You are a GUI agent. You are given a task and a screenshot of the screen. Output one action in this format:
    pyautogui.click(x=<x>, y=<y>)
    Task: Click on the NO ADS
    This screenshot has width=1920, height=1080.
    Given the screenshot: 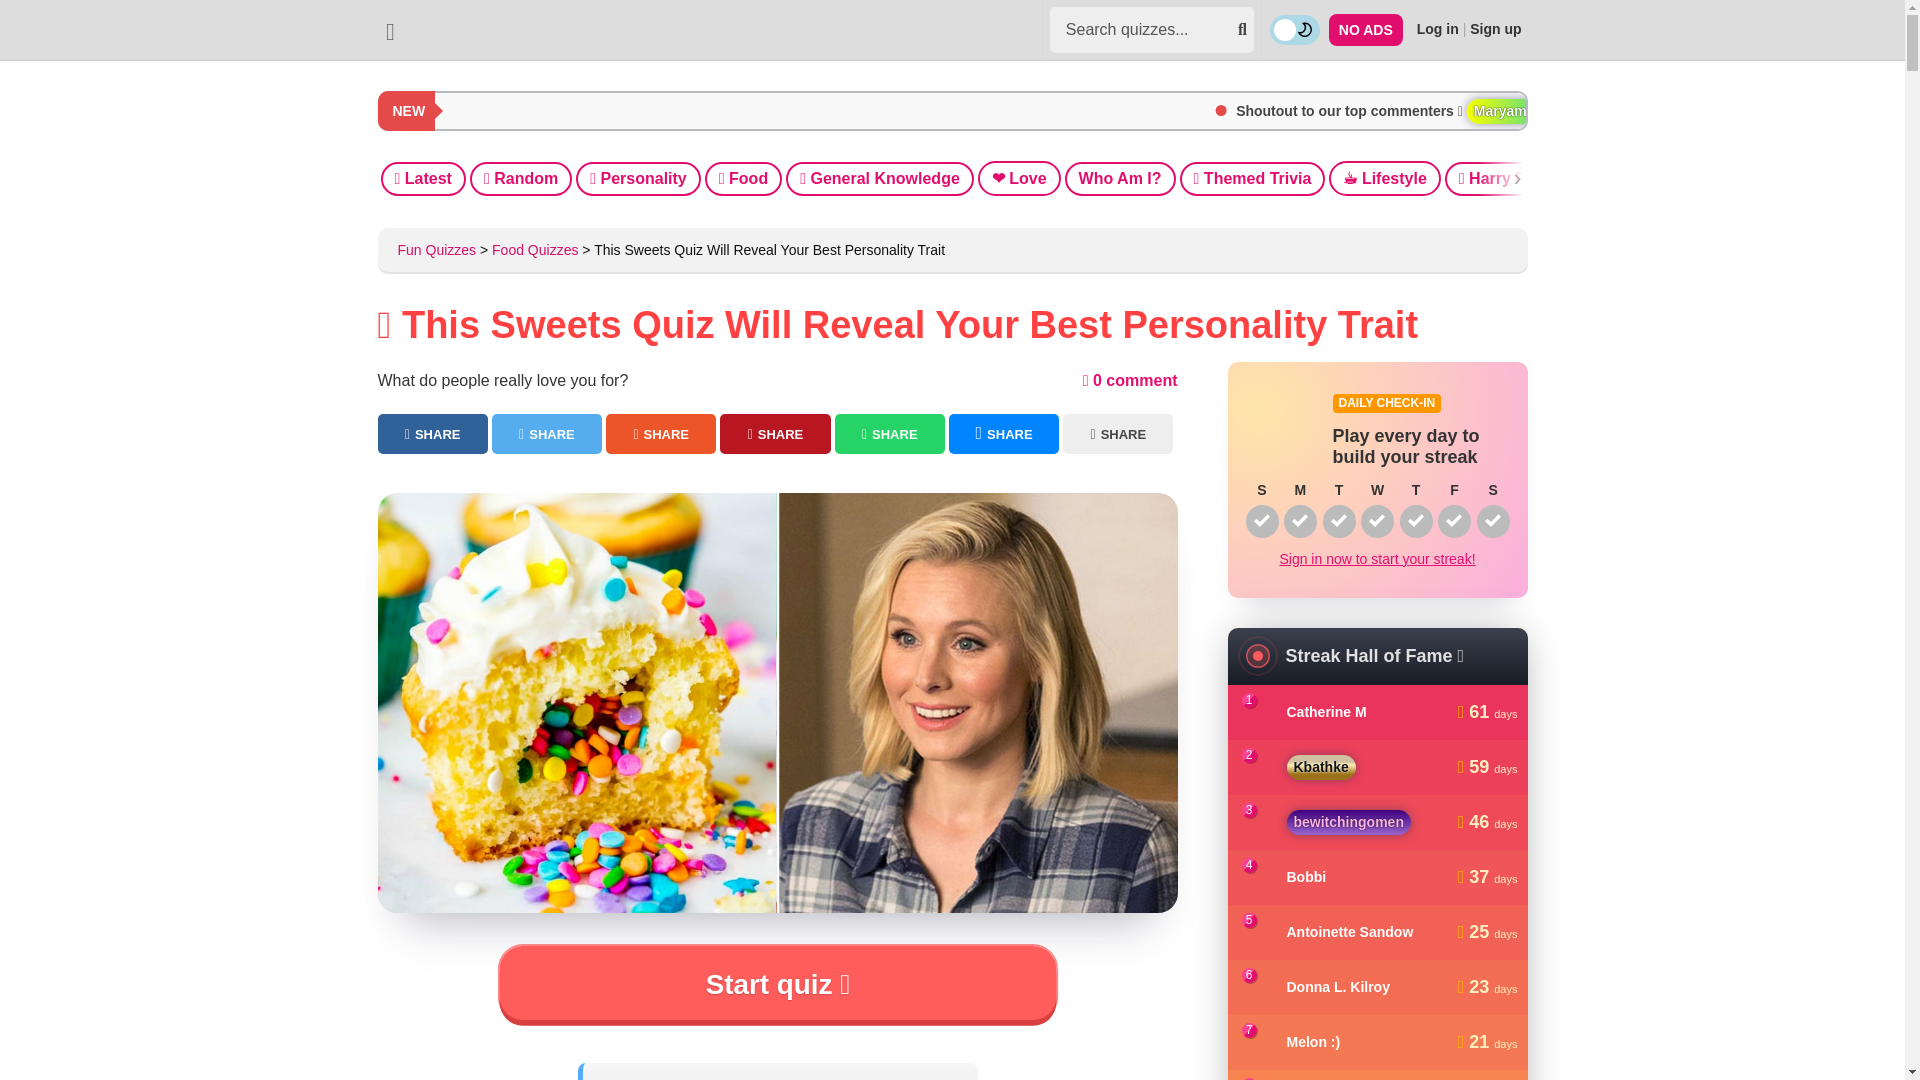 What is the action you would take?
    pyautogui.click(x=1366, y=30)
    